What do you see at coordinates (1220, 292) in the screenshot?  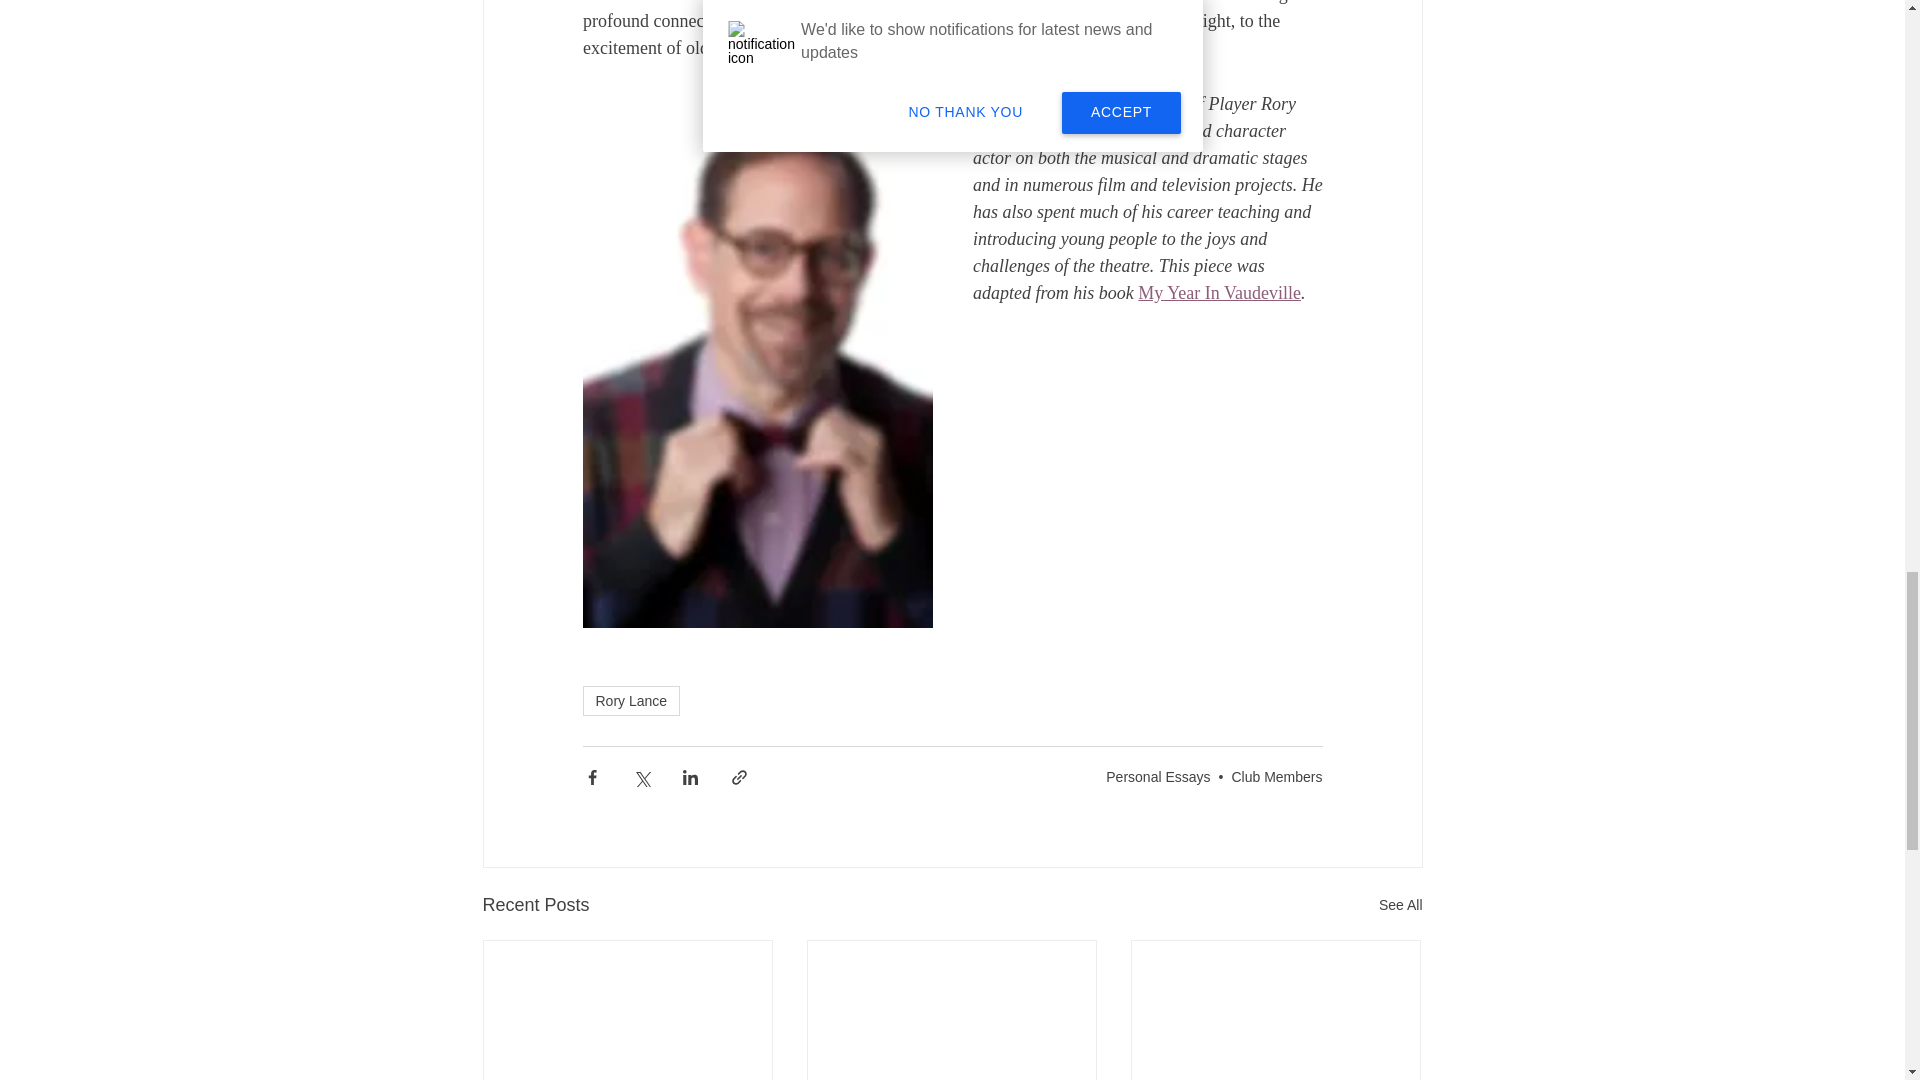 I see `My Year In Vaudeville` at bounding box center [1220, 292].